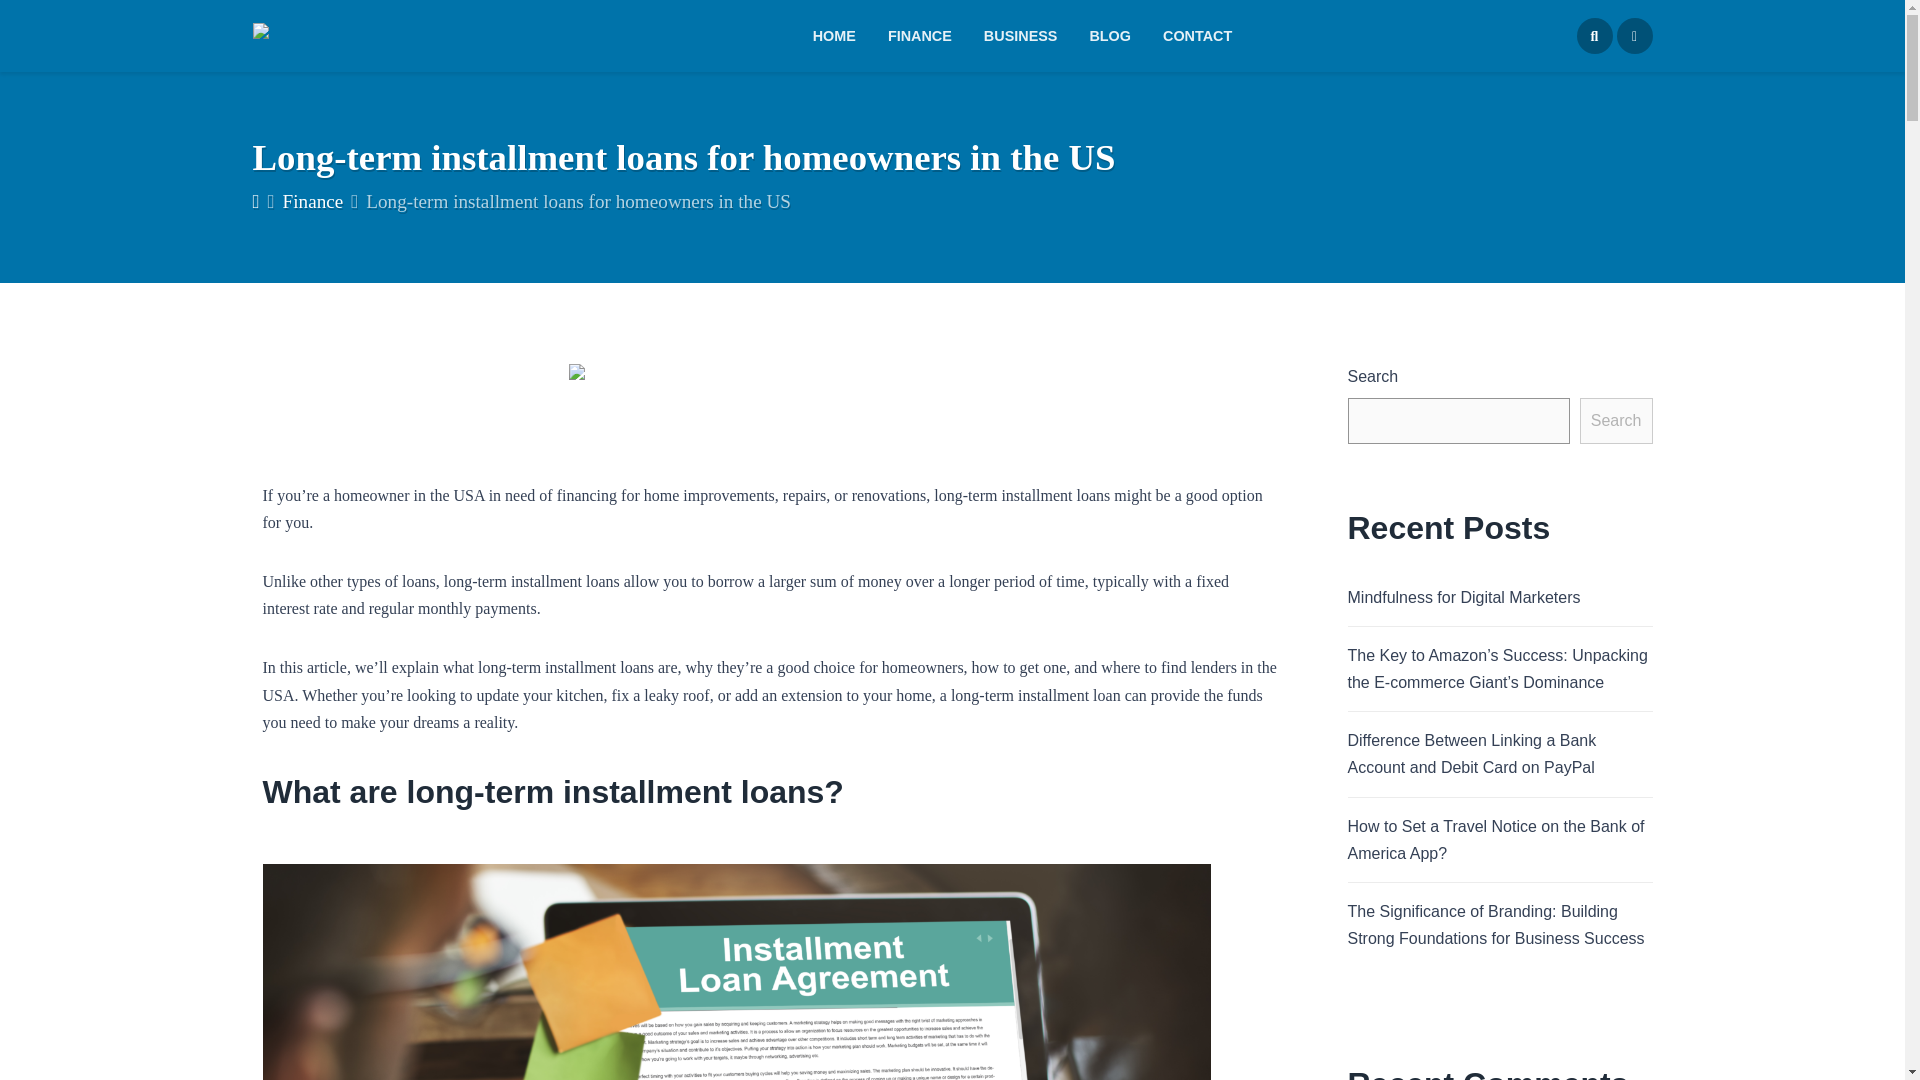 The image size is (1920, 1080). What do you see at coordinates (919, 36) in the screenshot?
I see `FINANCE` at bounding box center [919, 36].